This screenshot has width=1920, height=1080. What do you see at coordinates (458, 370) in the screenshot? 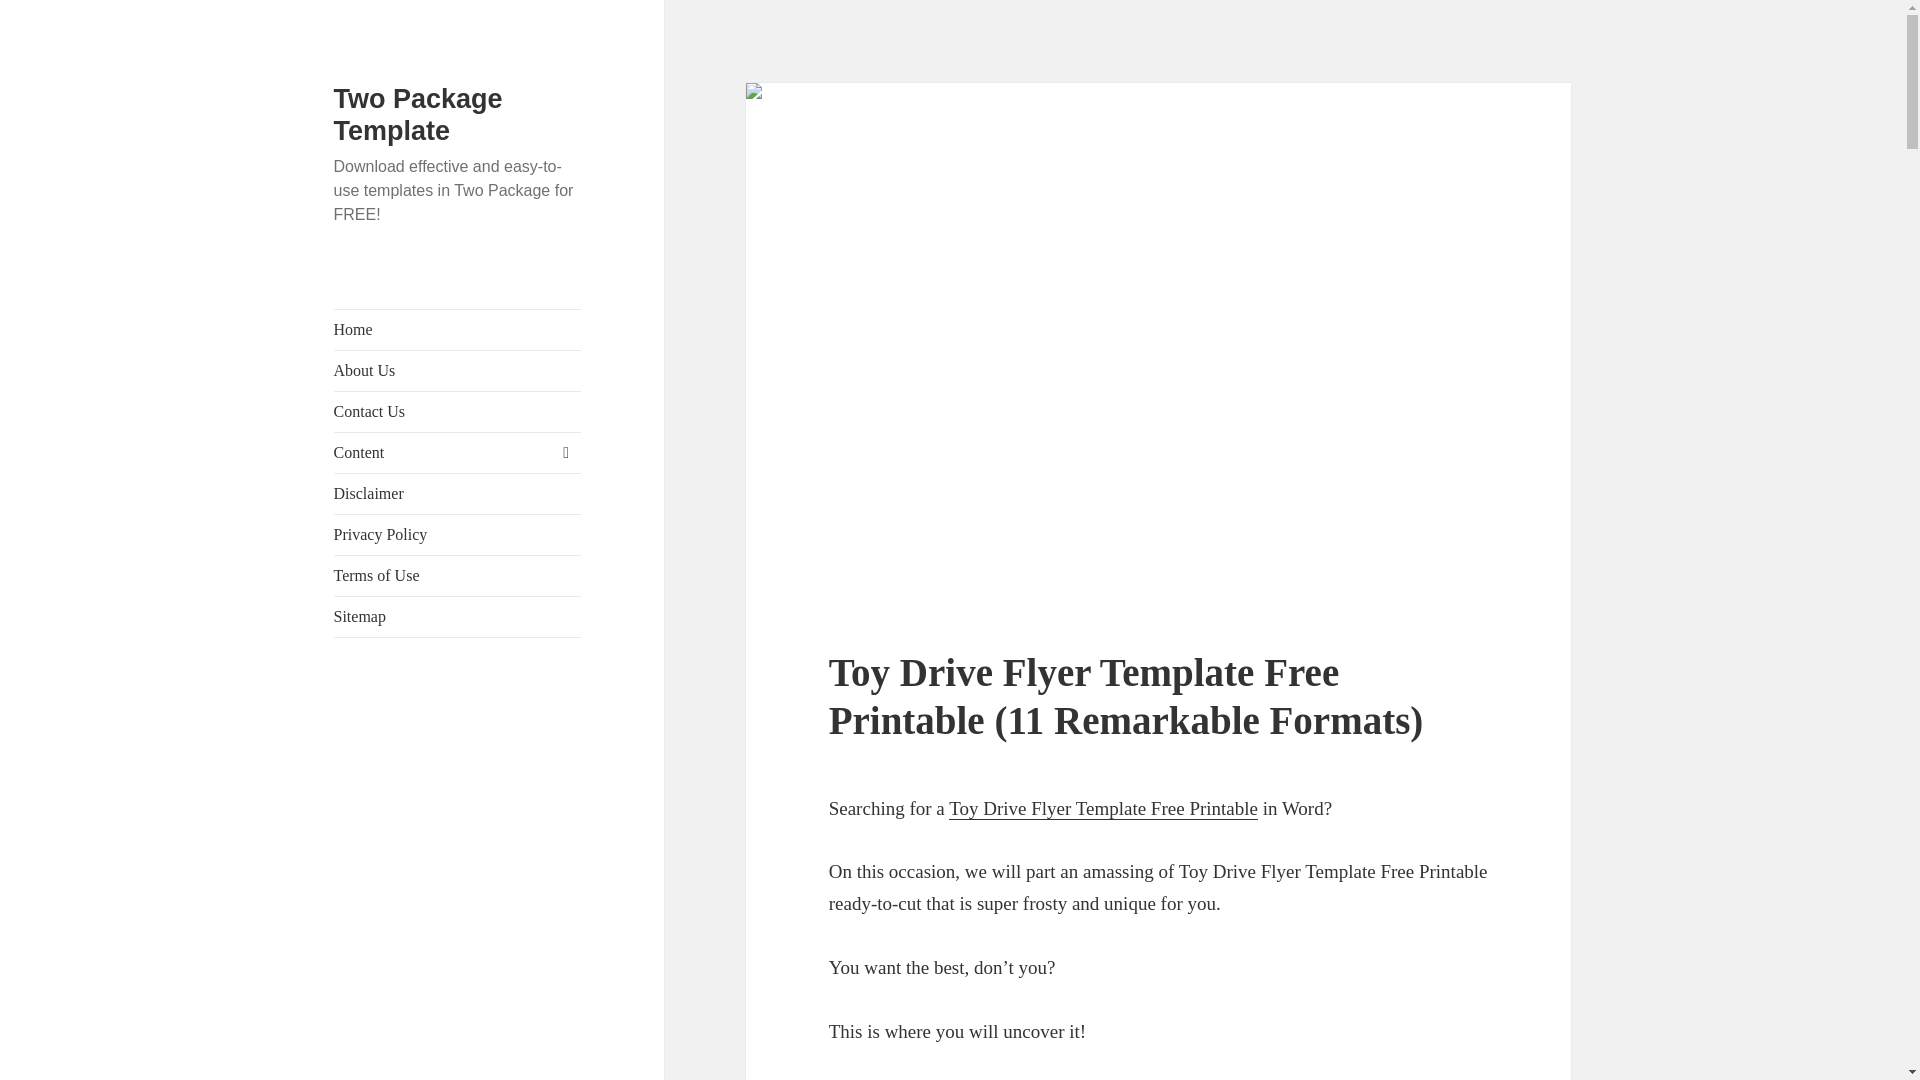
I see `About Us` at bounding box center [458, 370].